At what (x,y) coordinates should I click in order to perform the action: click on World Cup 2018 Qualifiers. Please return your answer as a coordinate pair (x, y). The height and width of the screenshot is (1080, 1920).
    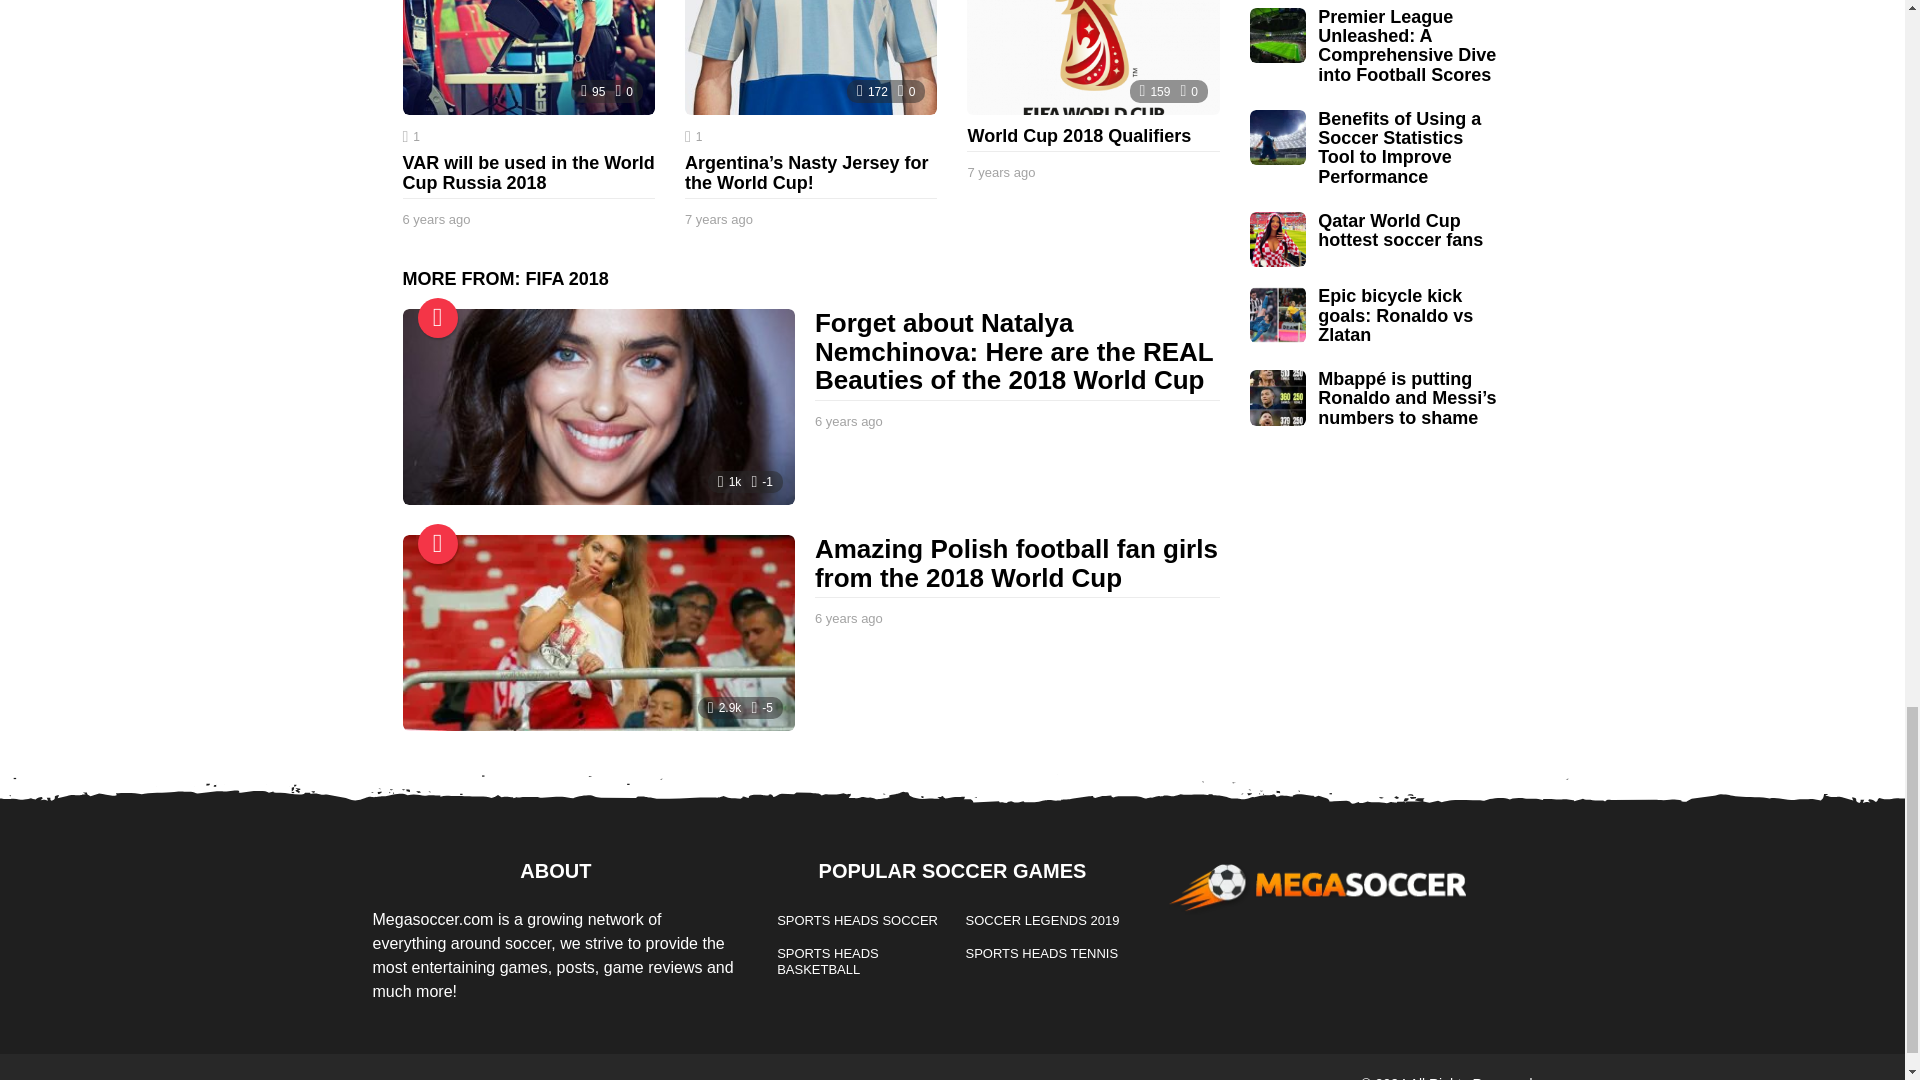
    Looking at the image, I should click on (1093, 57).